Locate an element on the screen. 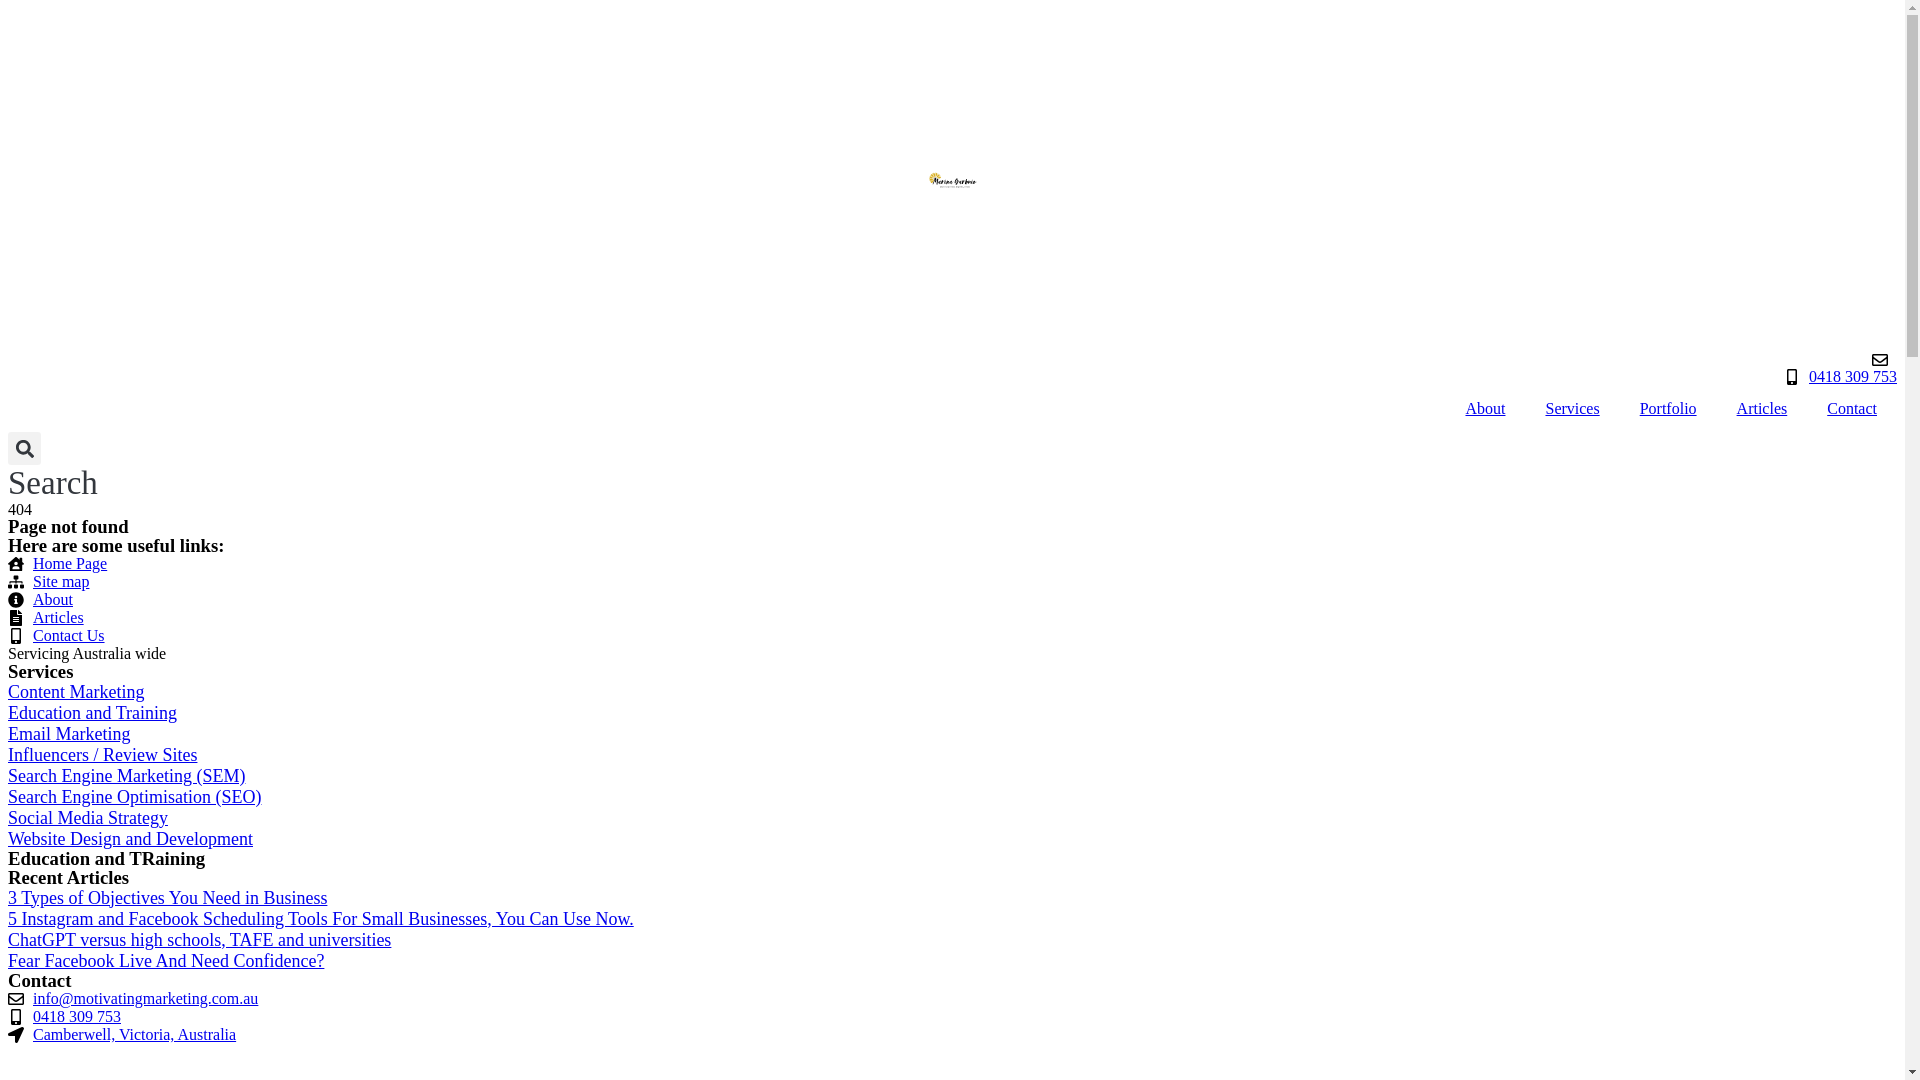 The width and height of the screenshot is (1920, 1080). Services is located at coordinates (1572, 409).